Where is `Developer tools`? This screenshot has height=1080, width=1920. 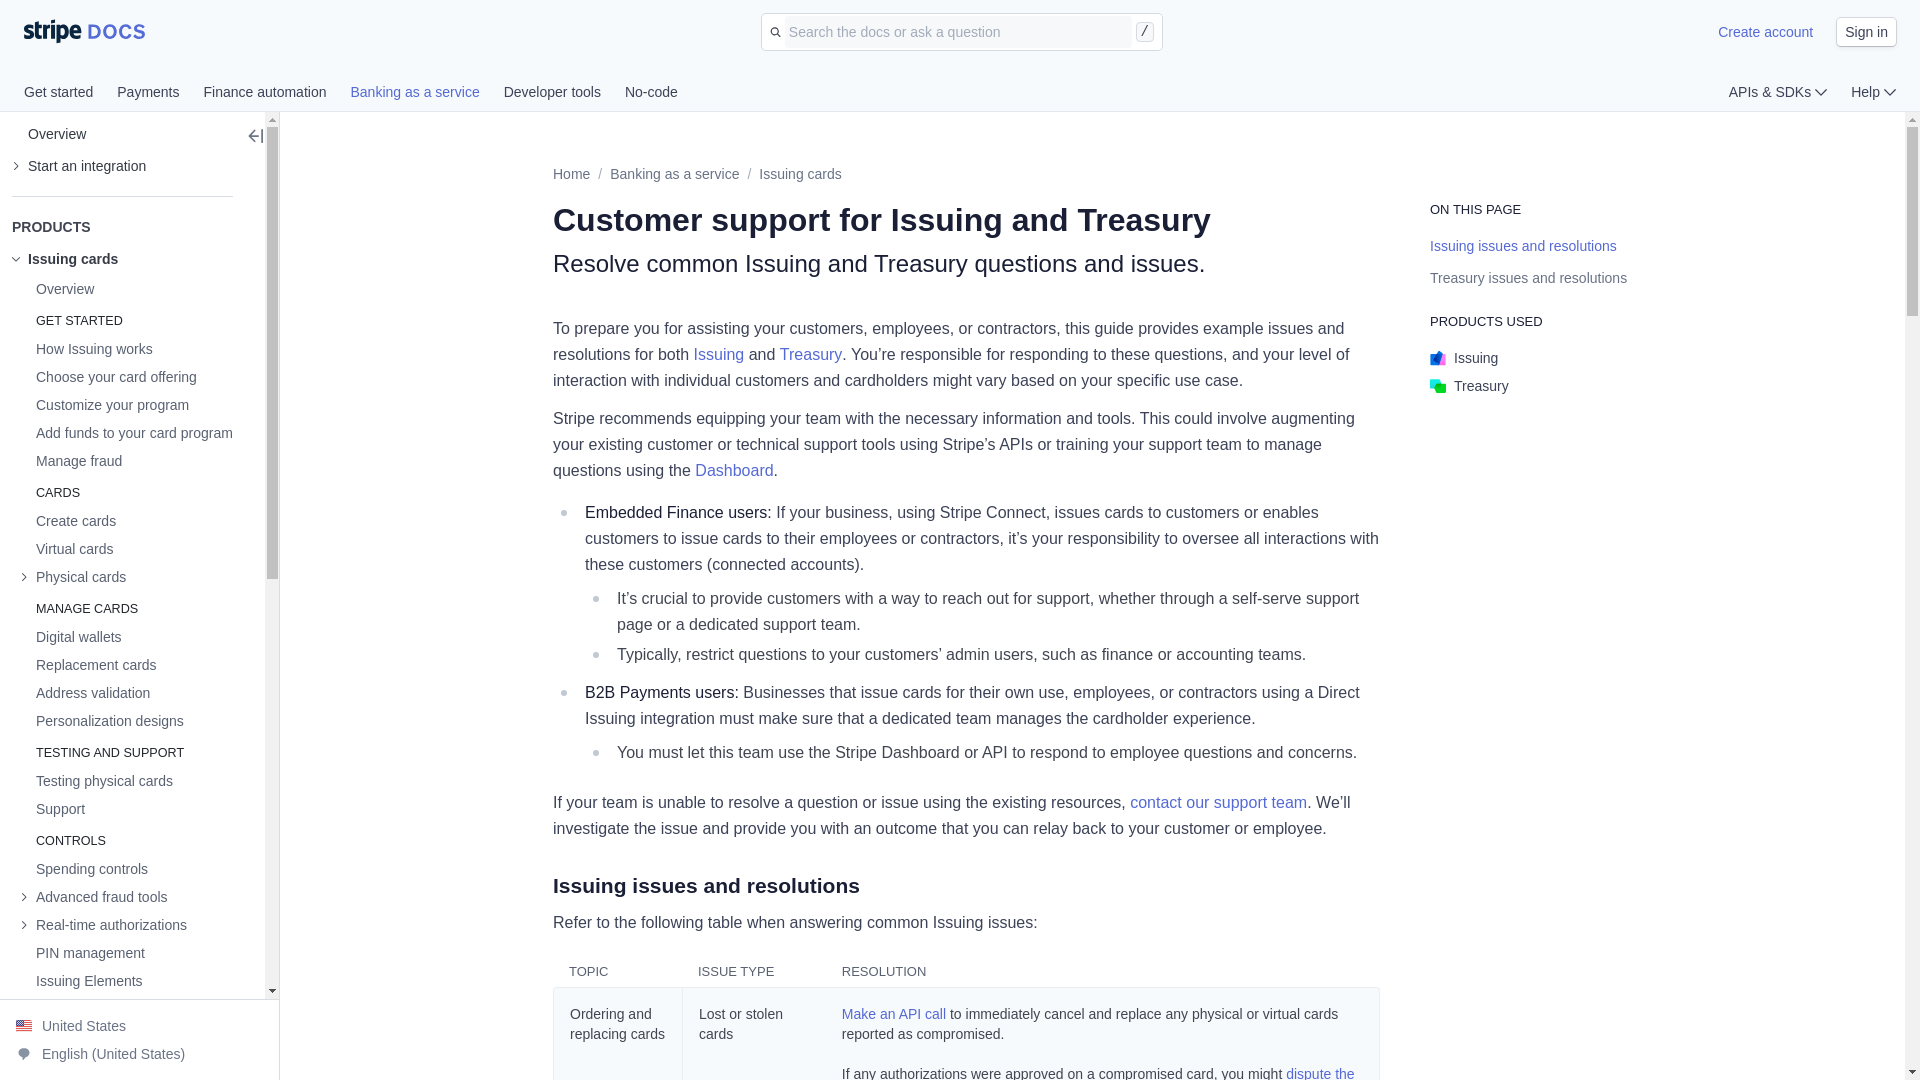
Developer tools is located at coordinates (564, 94).